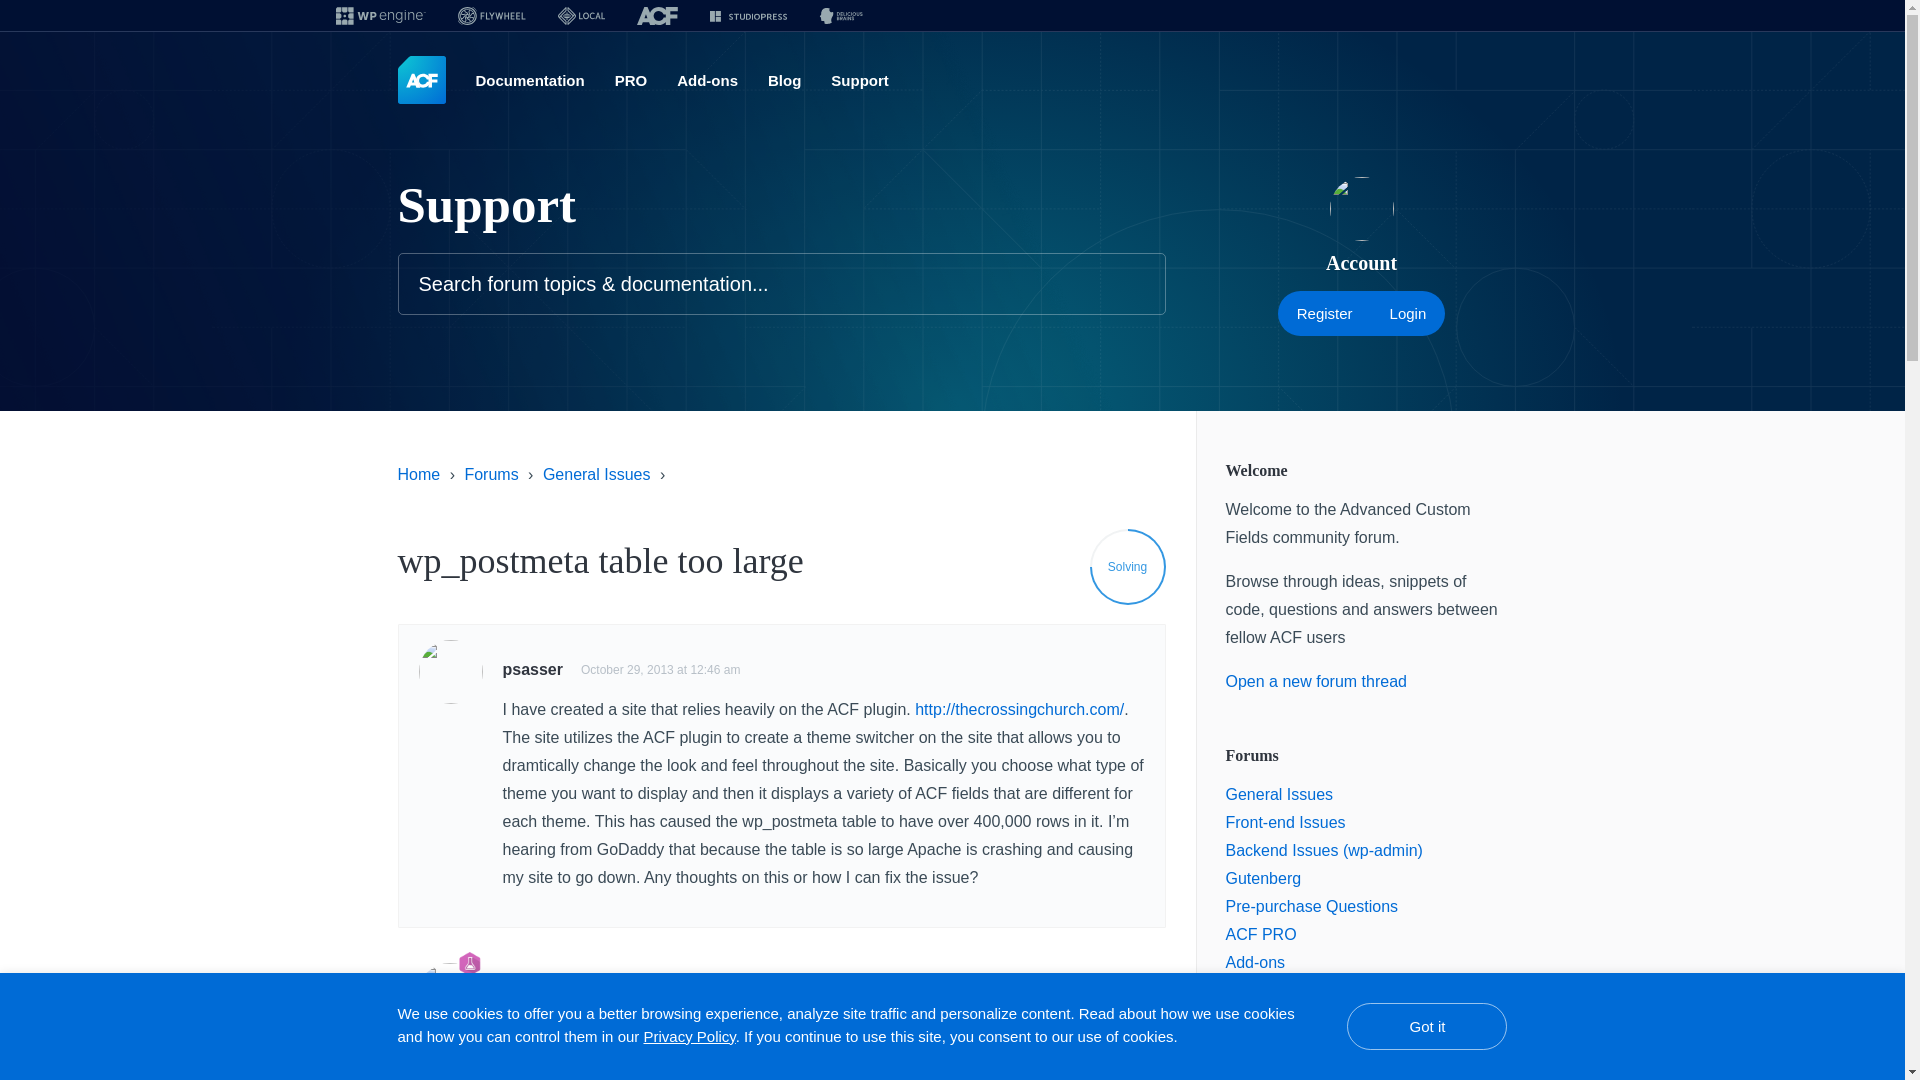 The height and width of the screenshot is (1080, 1920). I want to click on October 29, 2013 at 5:54 pm, so click(635, 993).